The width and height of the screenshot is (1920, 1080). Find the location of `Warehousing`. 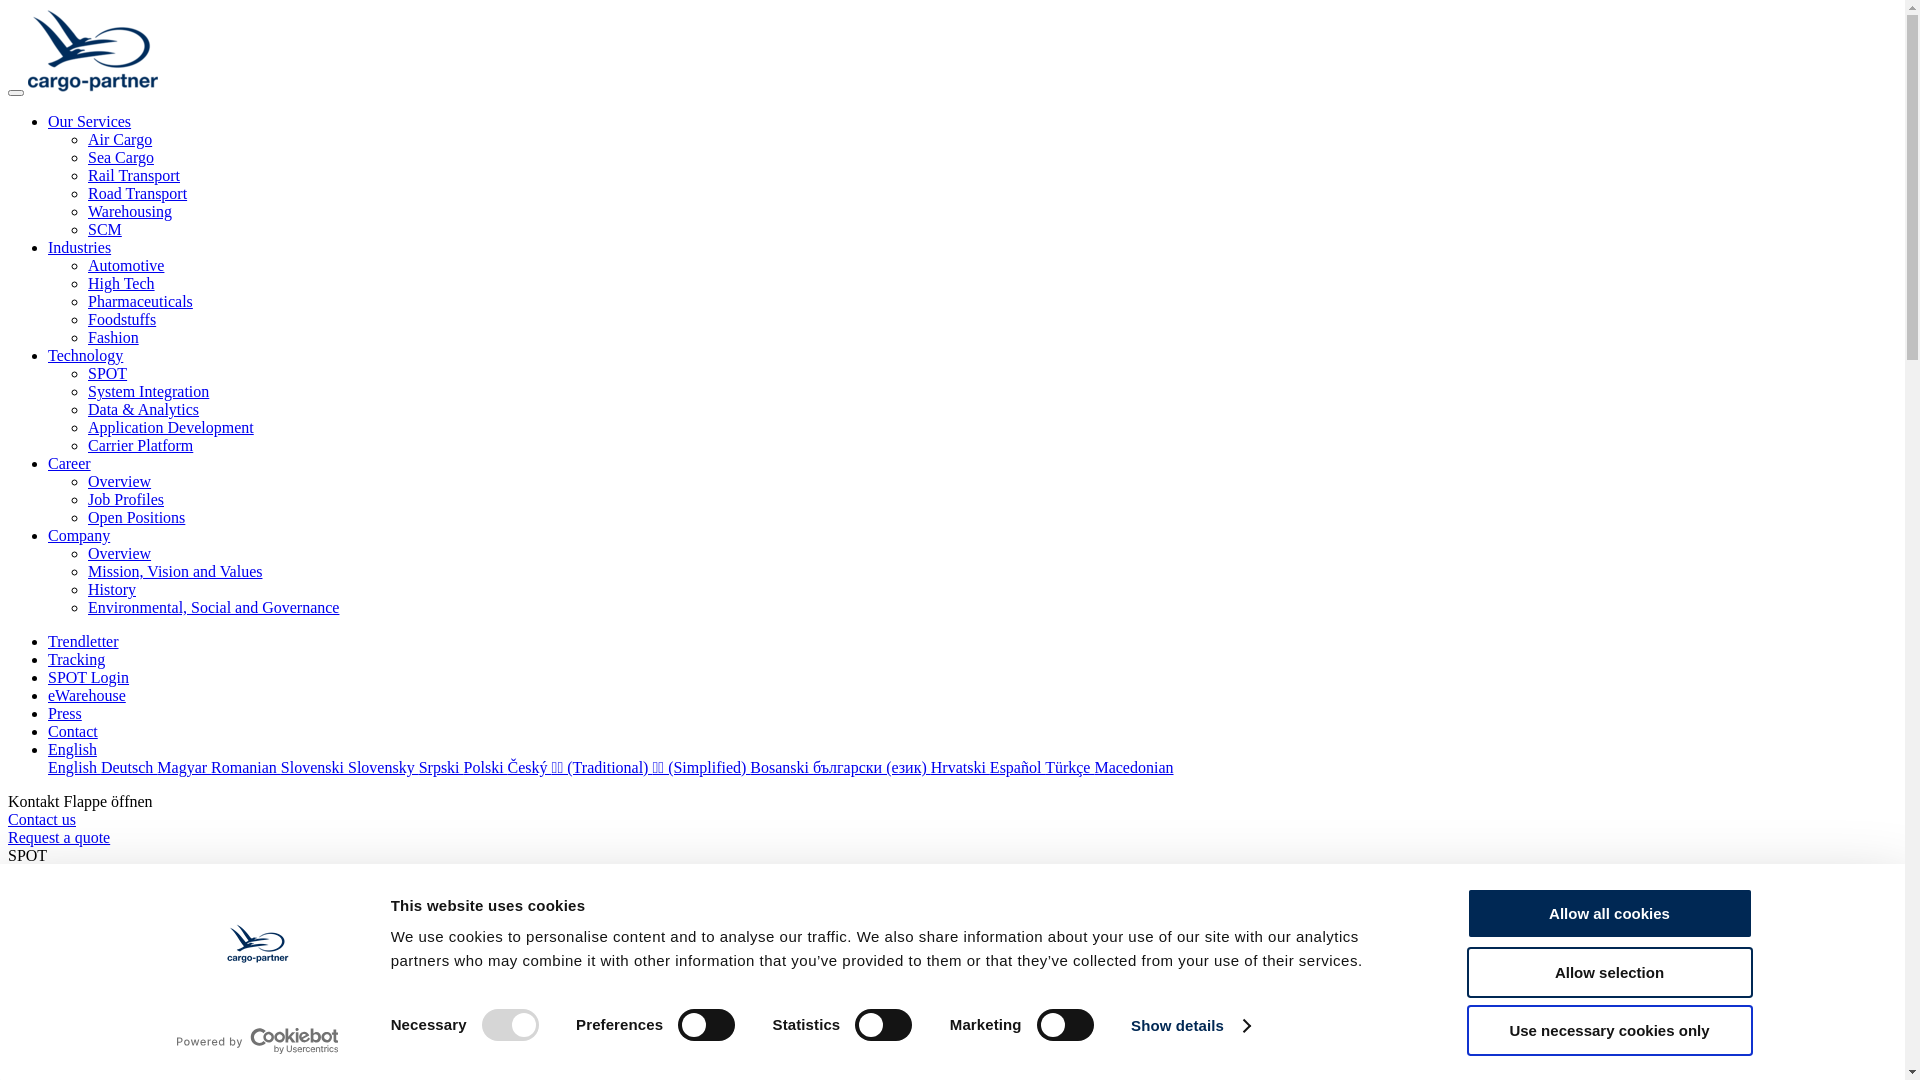

Warehousing is located at coordinates (130, 212).